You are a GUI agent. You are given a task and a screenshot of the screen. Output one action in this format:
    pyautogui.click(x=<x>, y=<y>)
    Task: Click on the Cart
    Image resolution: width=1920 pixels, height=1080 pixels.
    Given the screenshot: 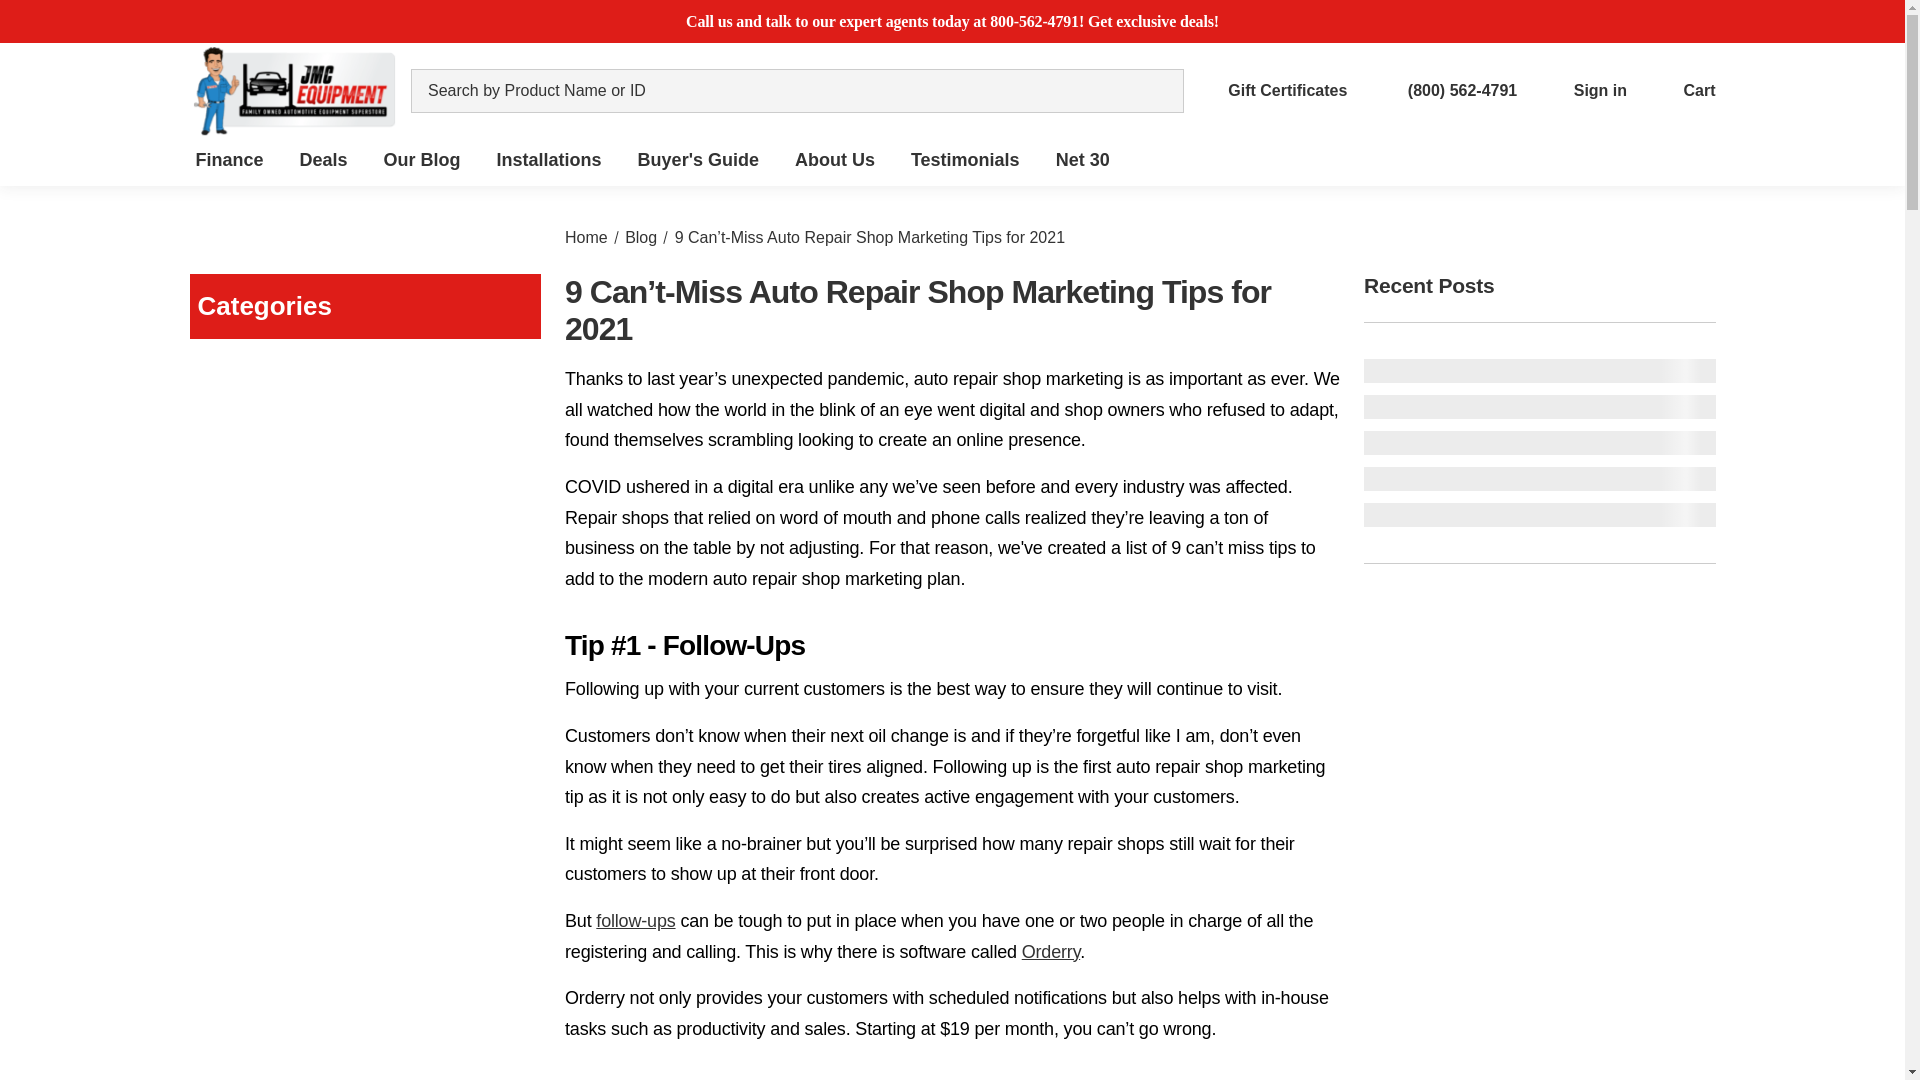 What is the action you would take?
    pyautogui.click(x=1682, y=90)
    